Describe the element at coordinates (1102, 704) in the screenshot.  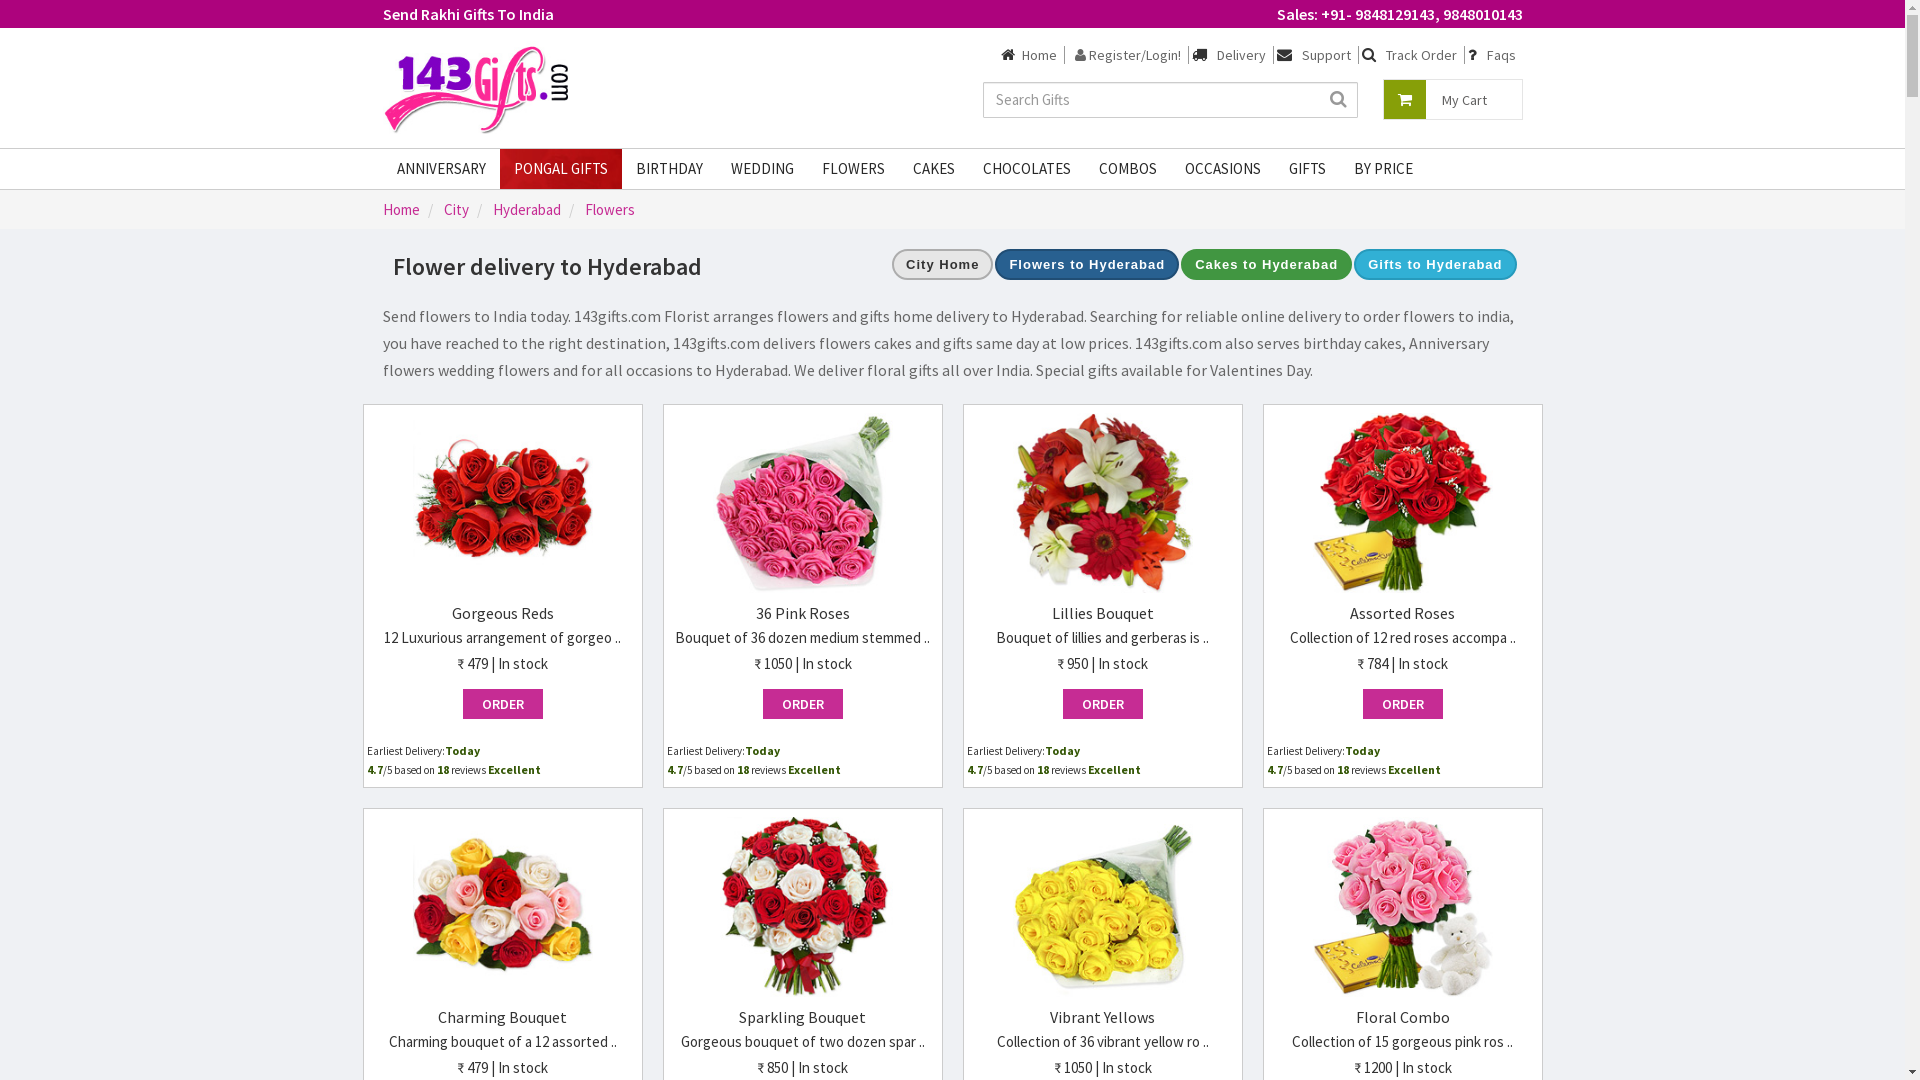
I see `ORDER` at that location.